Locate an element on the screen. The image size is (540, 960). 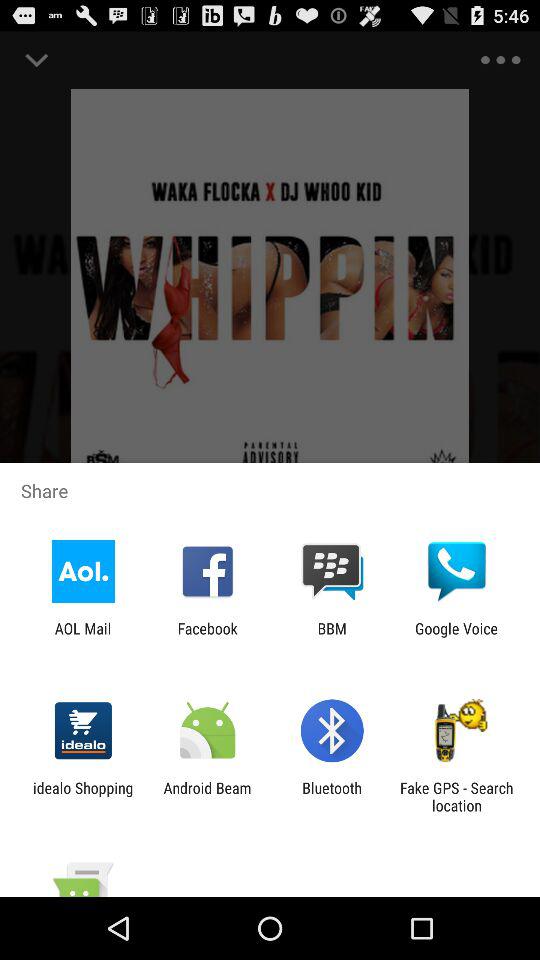
tap the app to the left of the bbm app is located at coordinates (207, 637).